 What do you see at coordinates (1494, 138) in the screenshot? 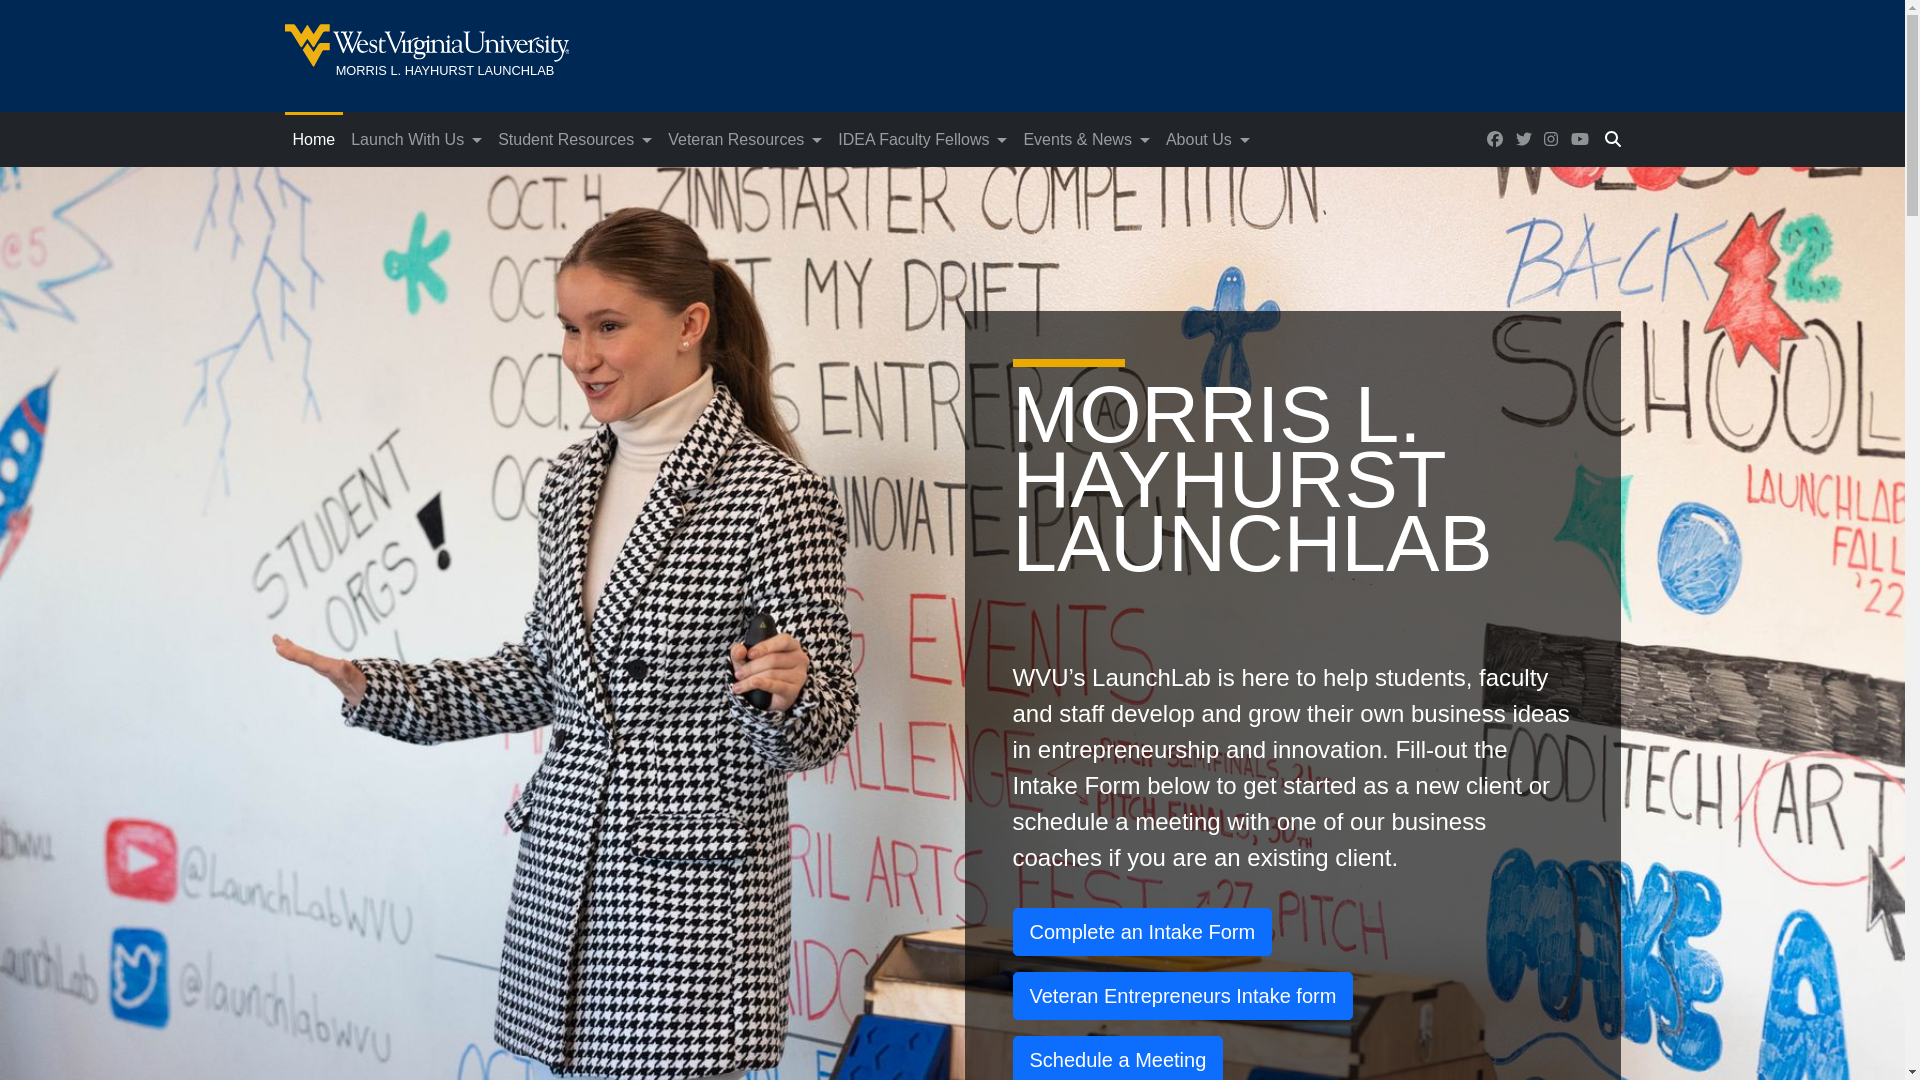
I see `Facebook` at bounding box center [1494, 138].